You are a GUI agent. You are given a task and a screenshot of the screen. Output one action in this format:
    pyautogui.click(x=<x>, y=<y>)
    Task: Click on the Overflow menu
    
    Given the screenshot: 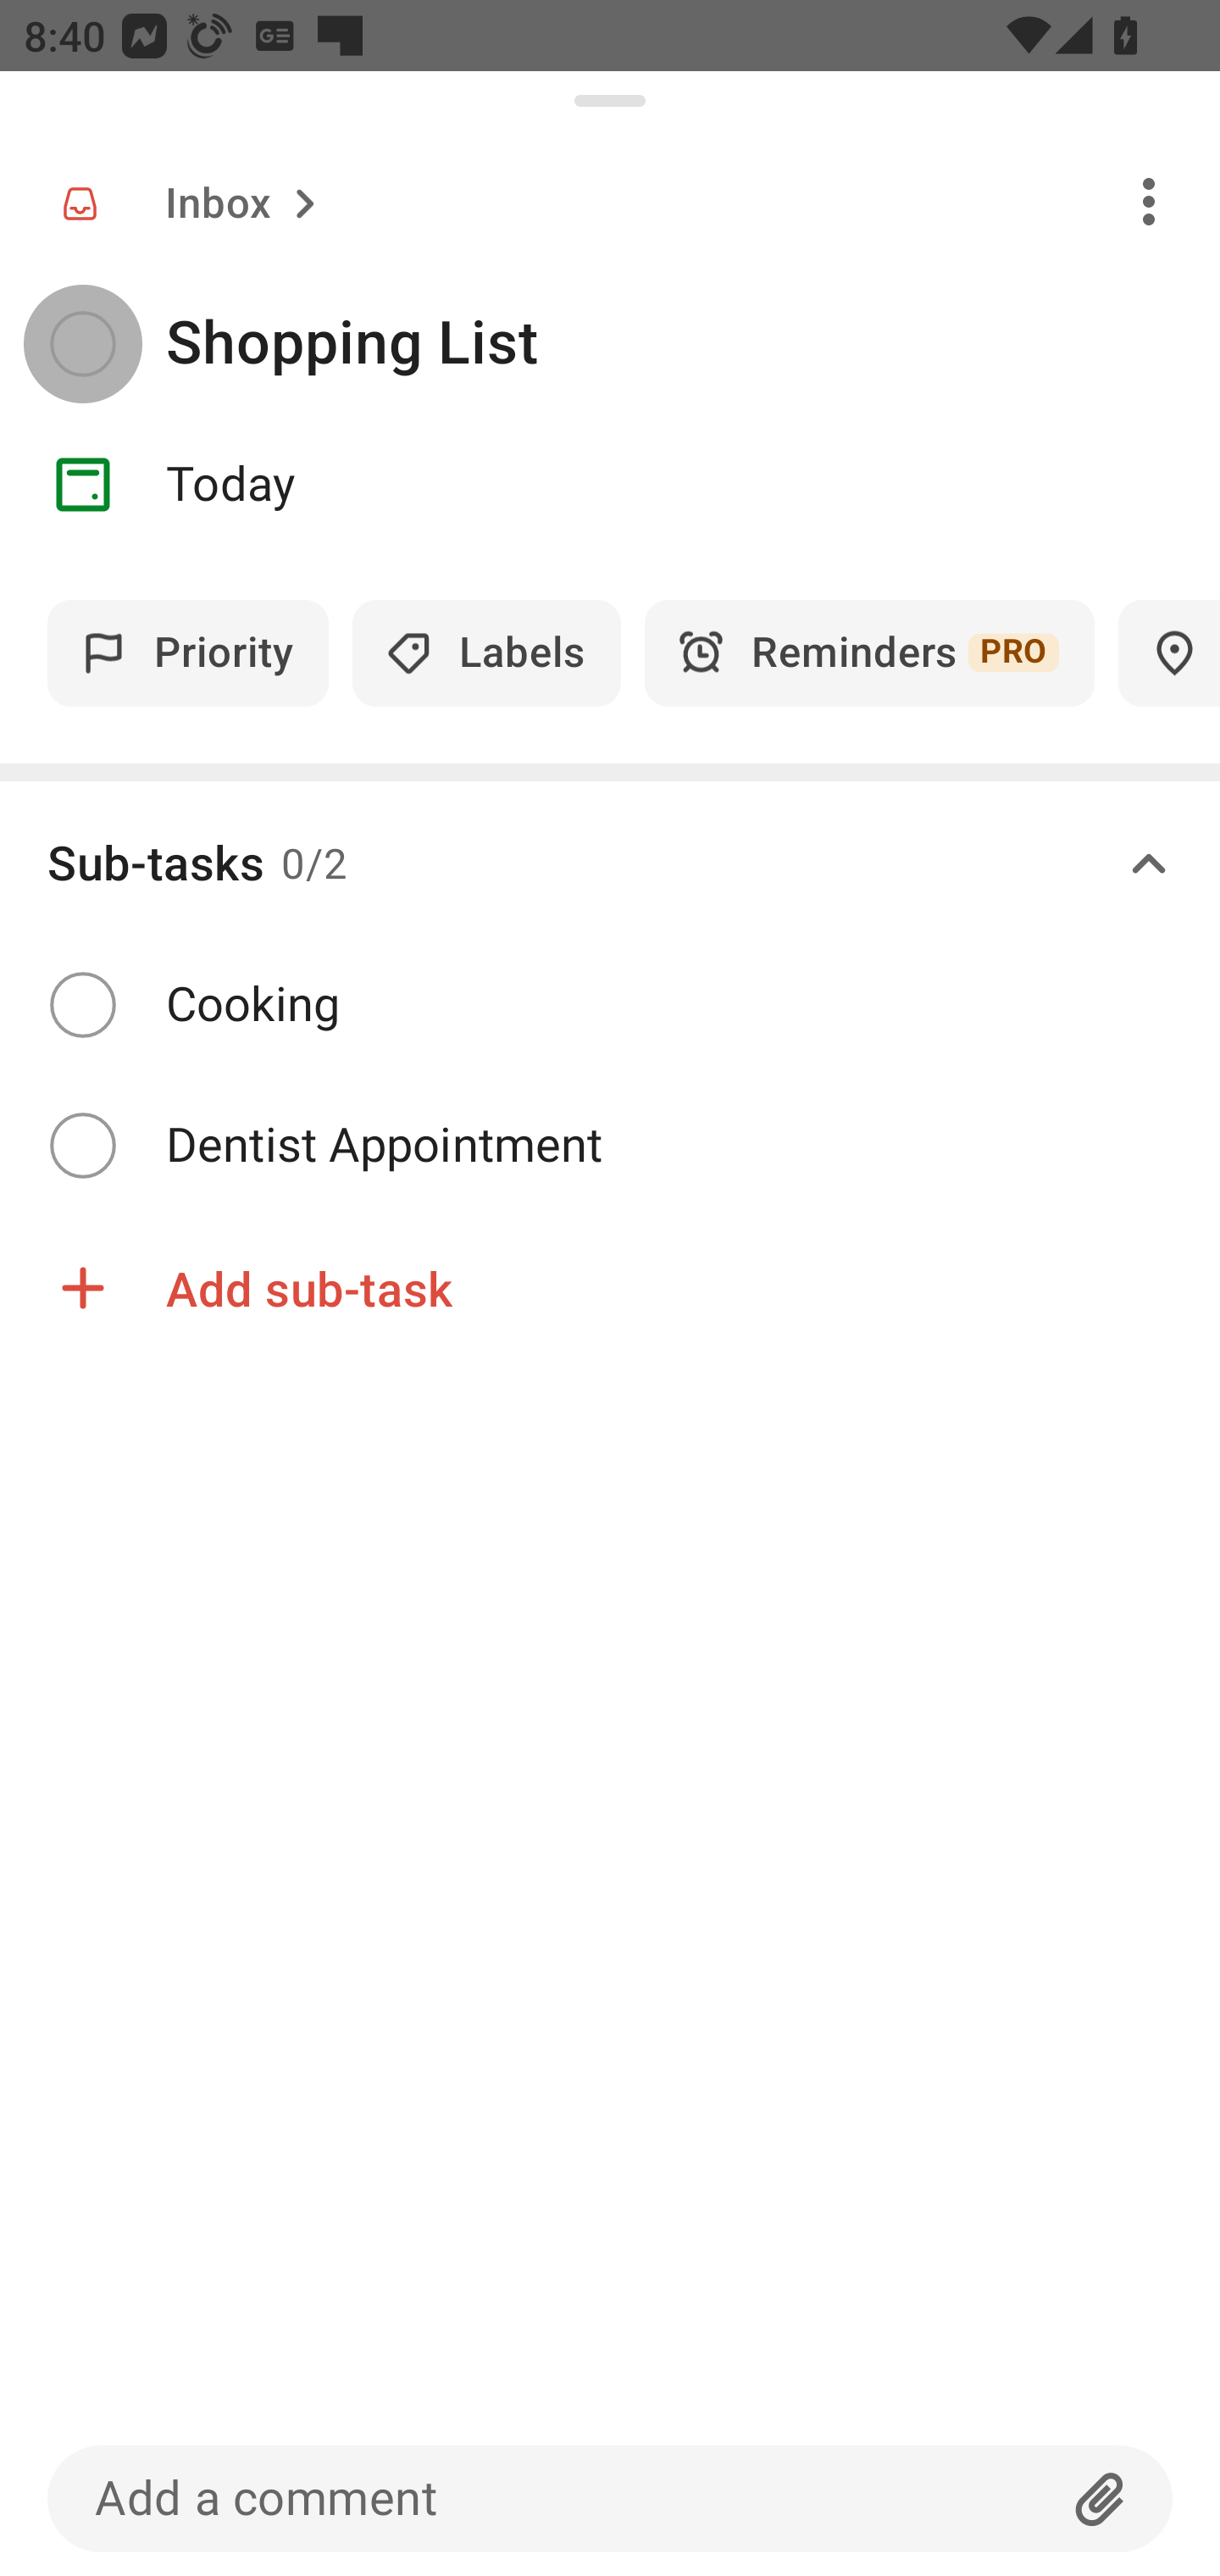 What is the action you would take?
    pyautogui.click(x=1149, y=200)
    